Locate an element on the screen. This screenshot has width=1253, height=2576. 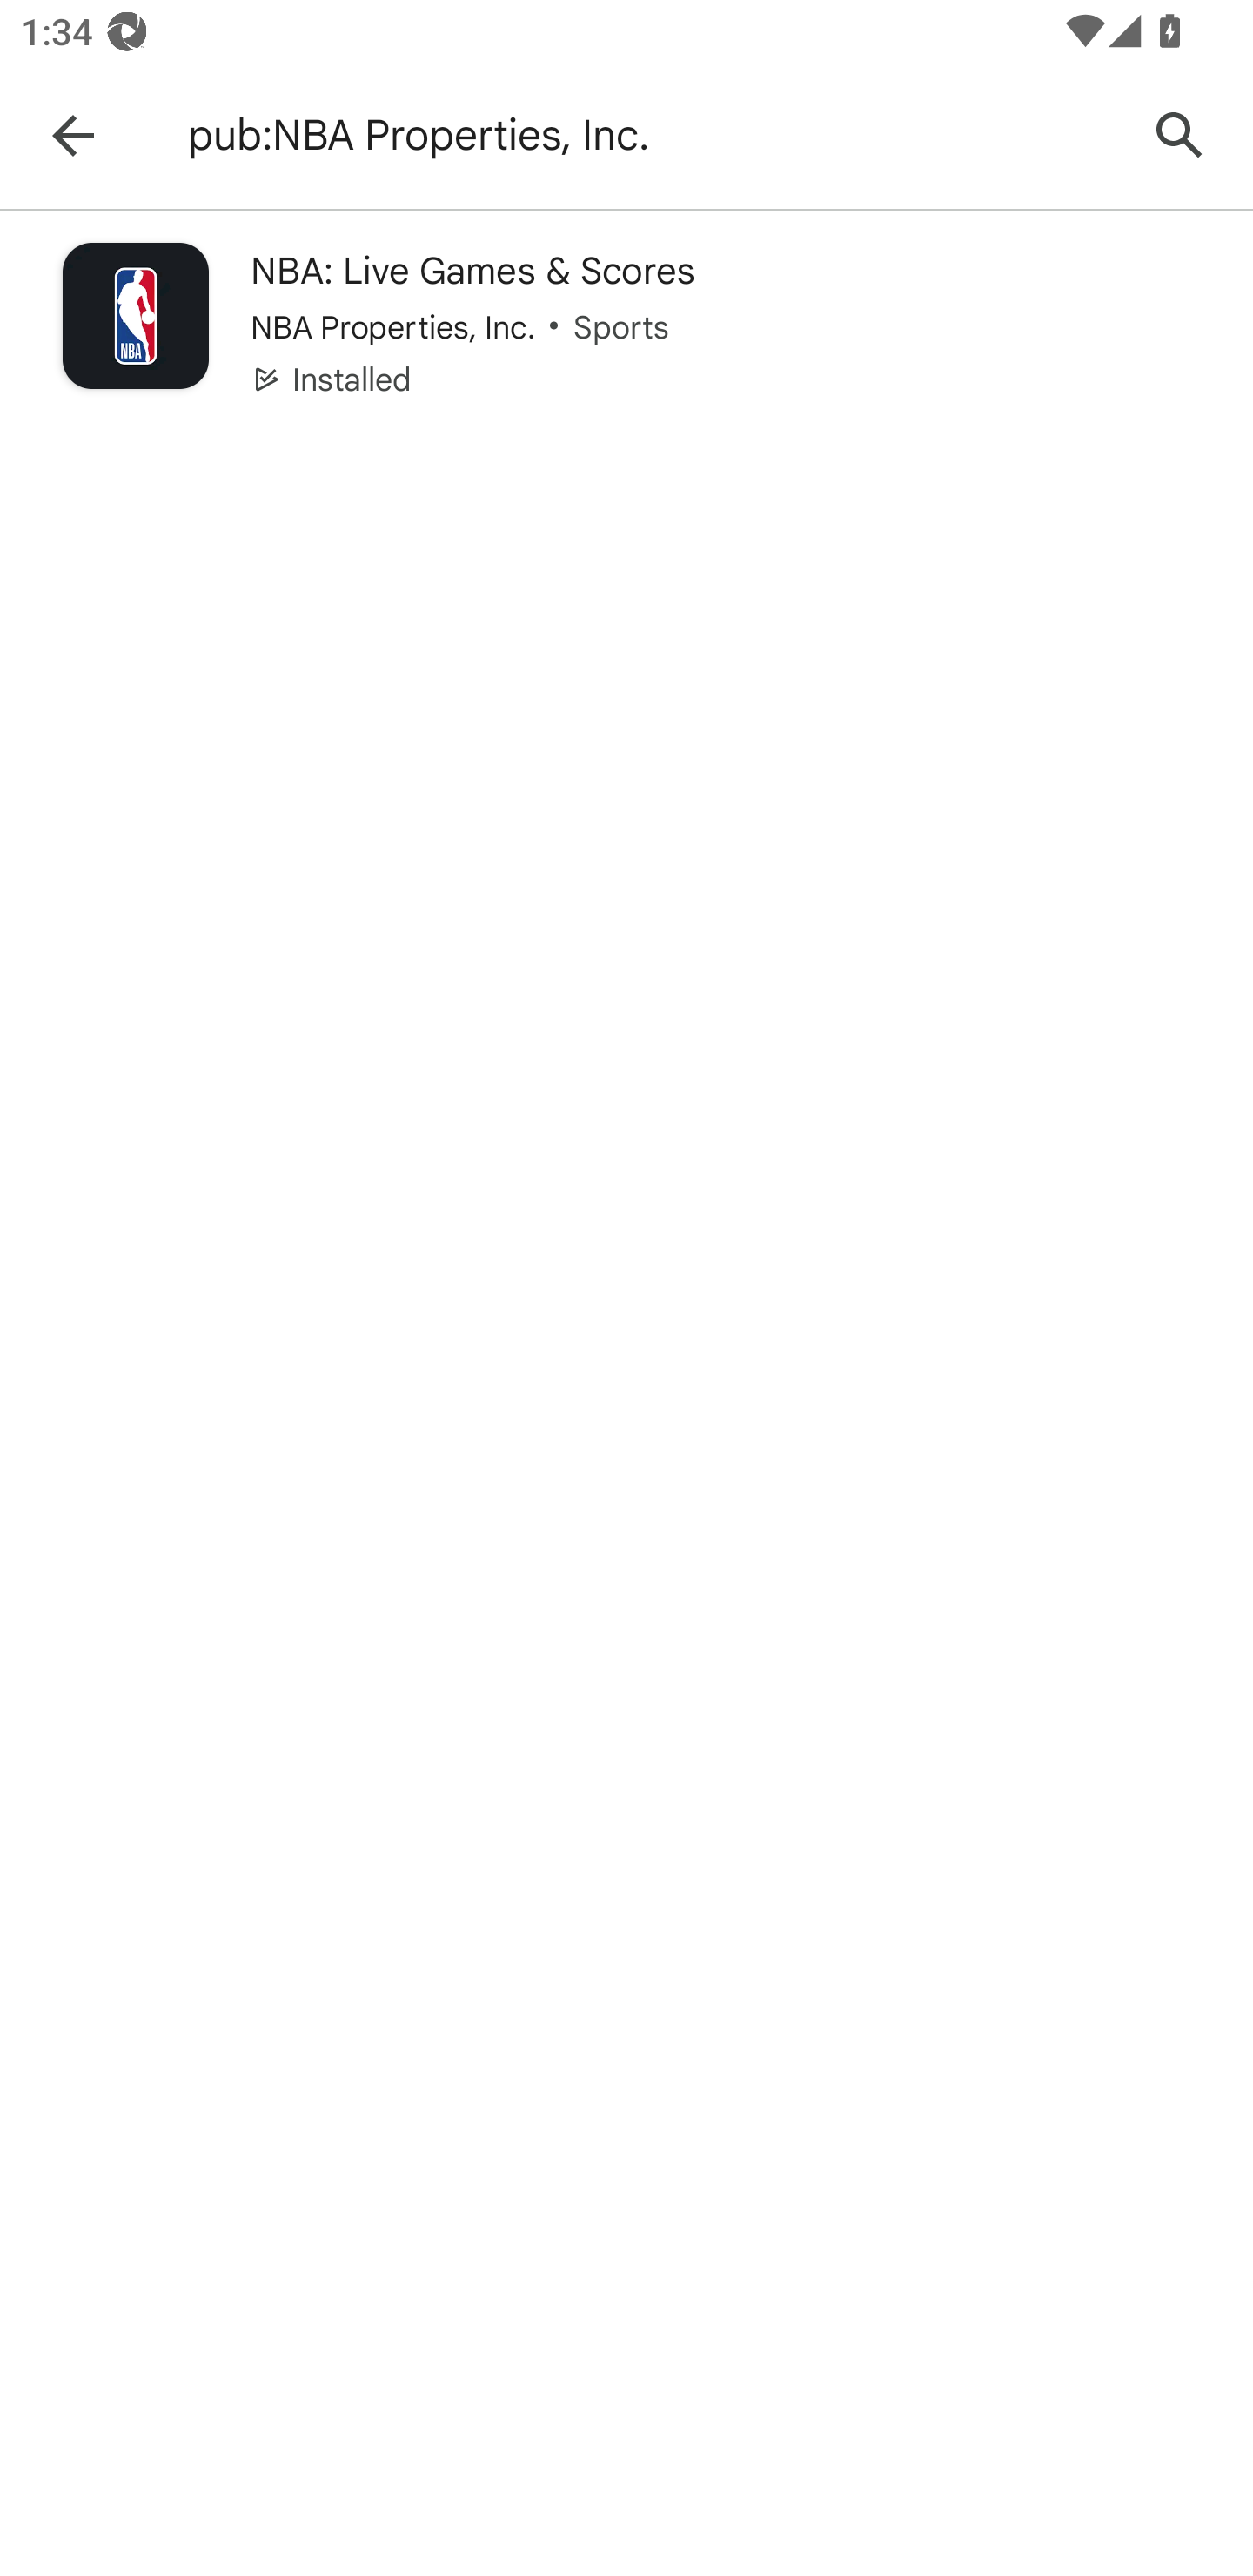
pub:NBA Properties, Inc. is located at coordinates (653, 135).